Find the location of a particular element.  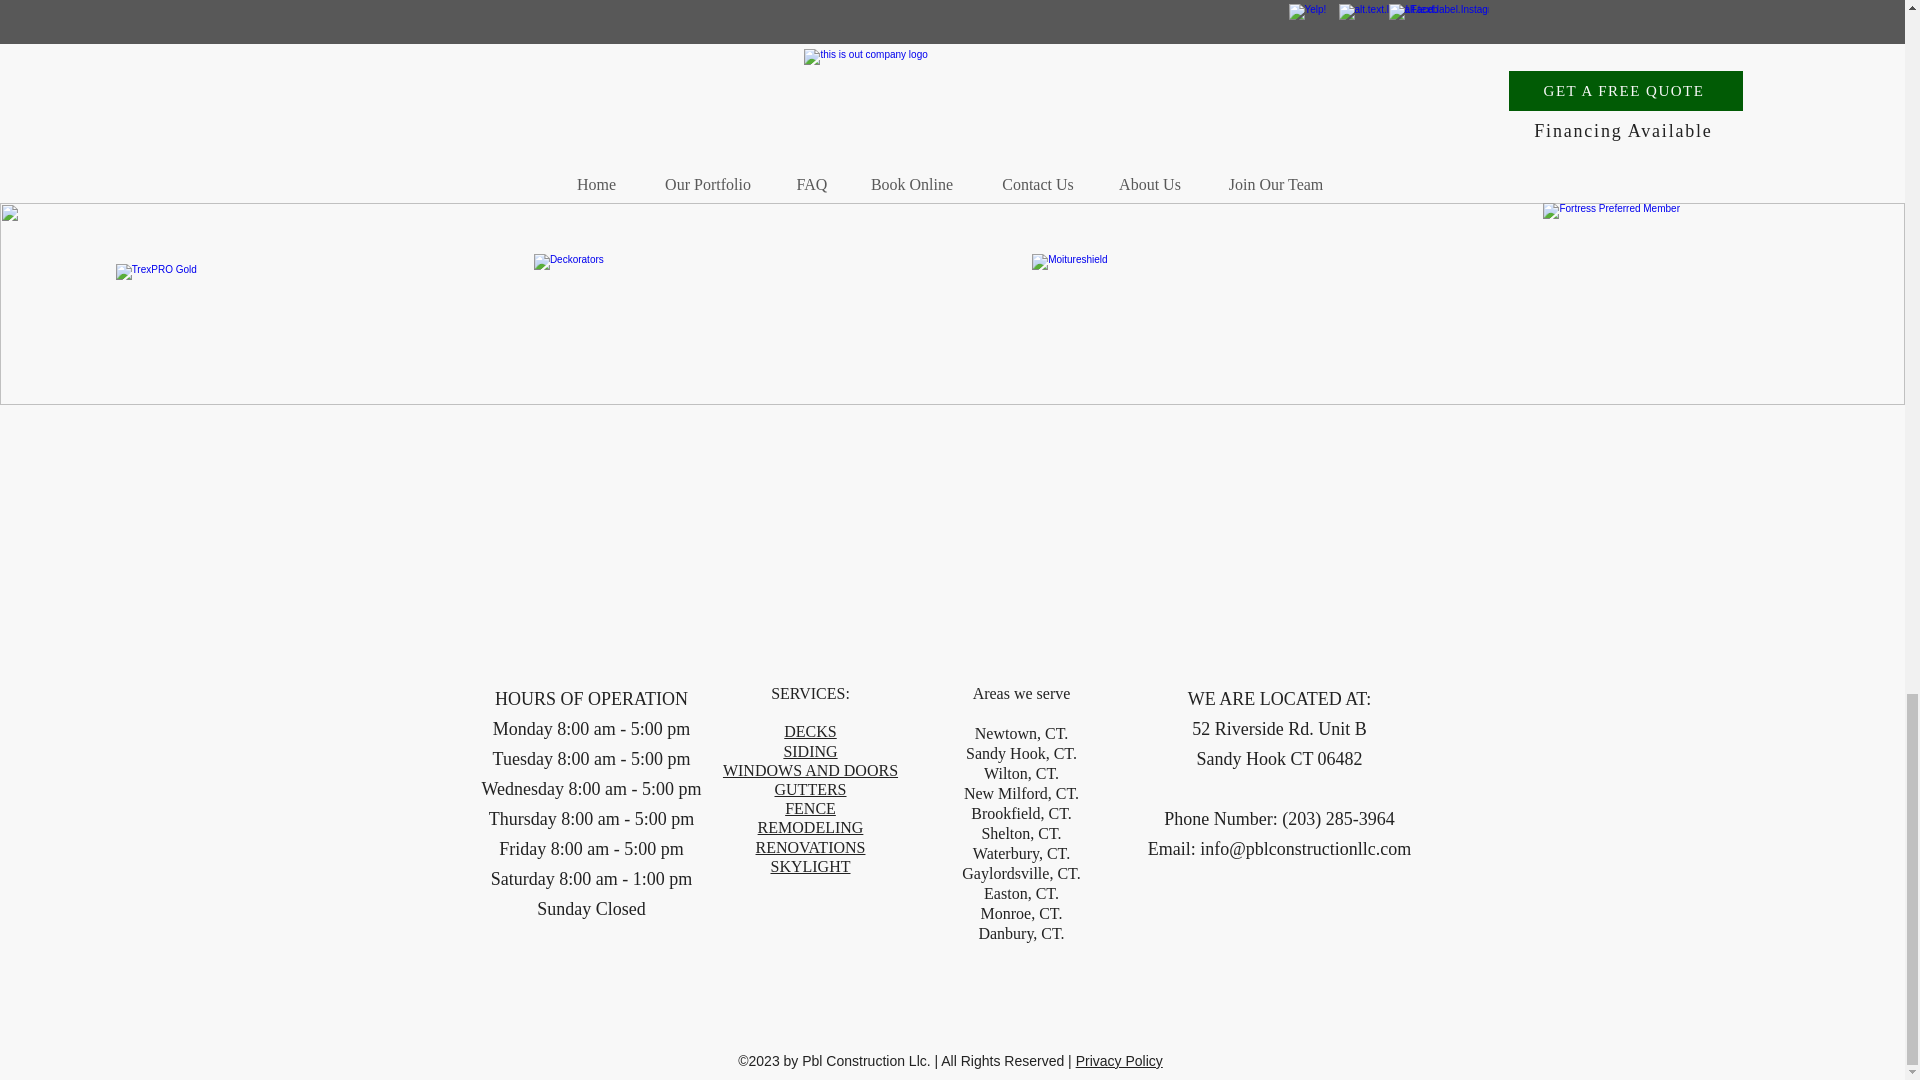

GUTTERS is located at coordinates (810, 789).